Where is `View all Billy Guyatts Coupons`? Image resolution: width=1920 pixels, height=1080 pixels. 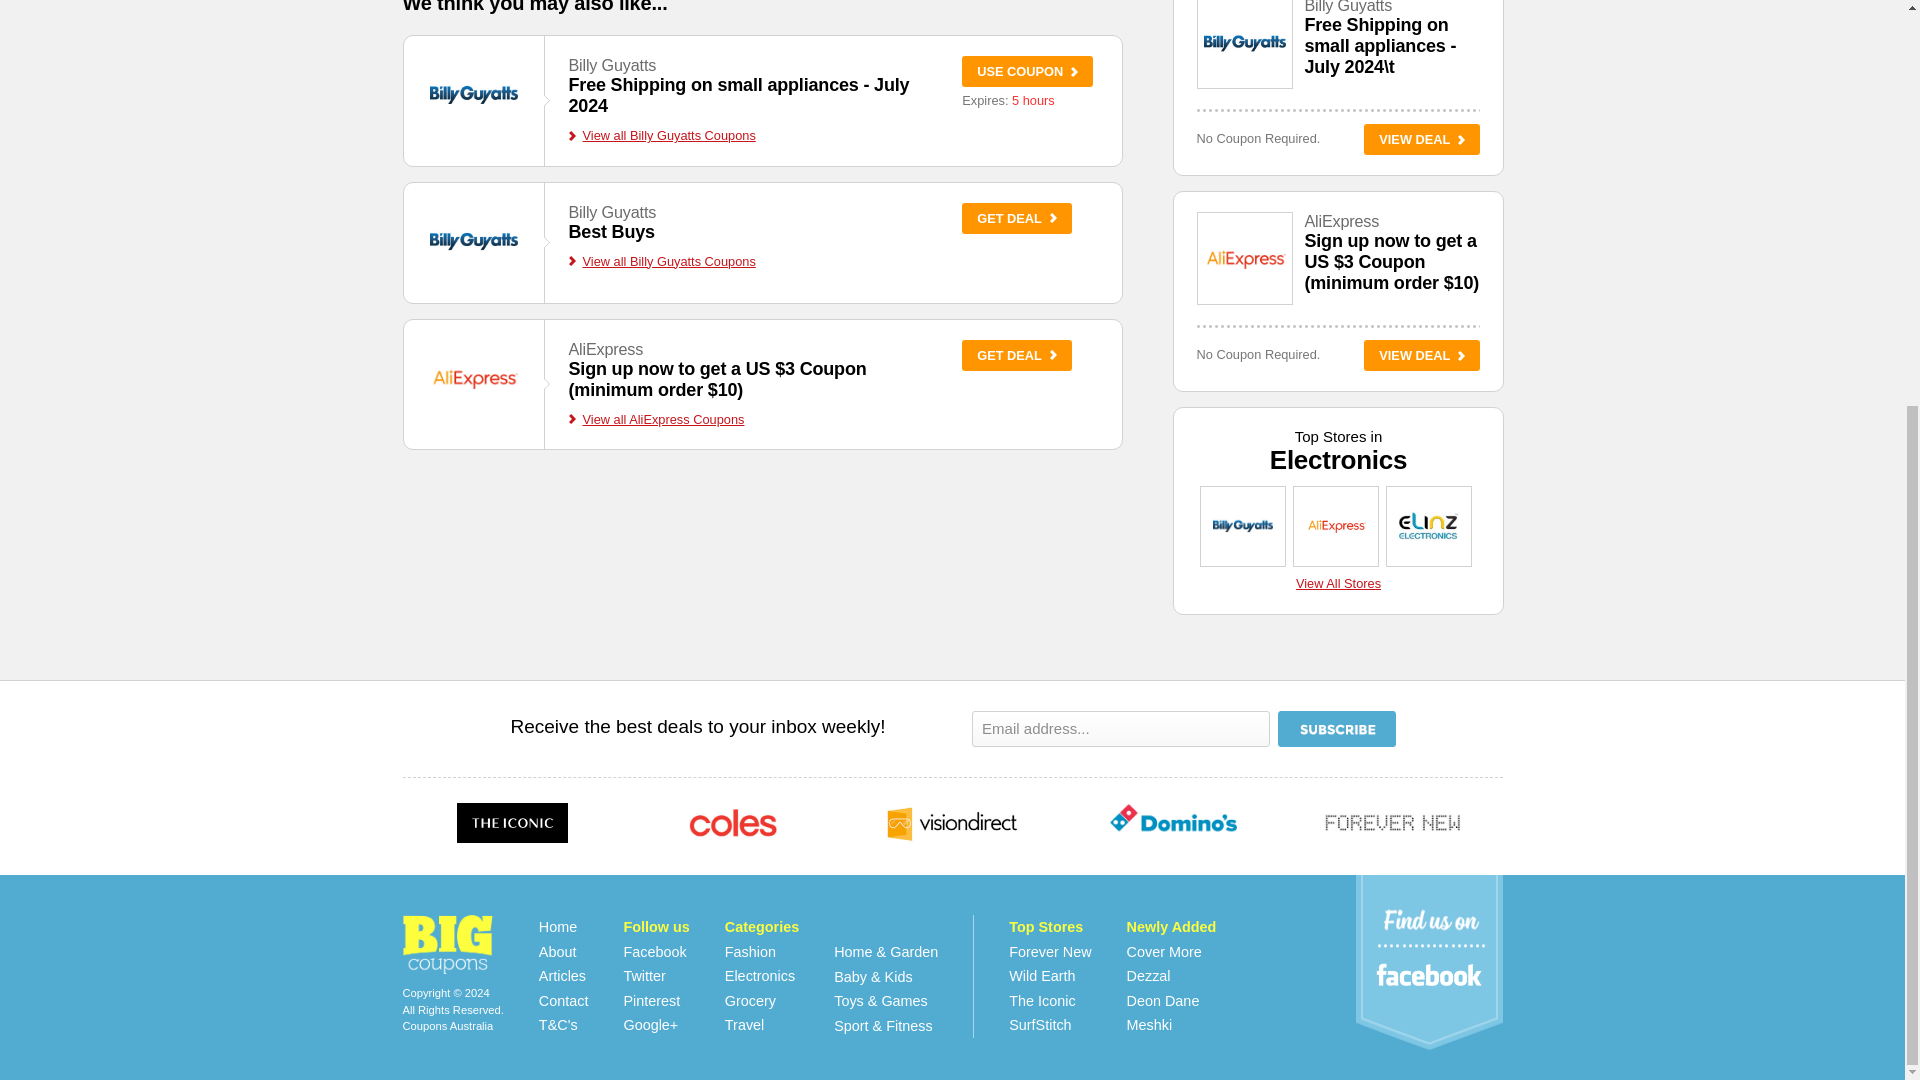
View all Billy Guyatts Coupons is located at coordinates (656, 418).